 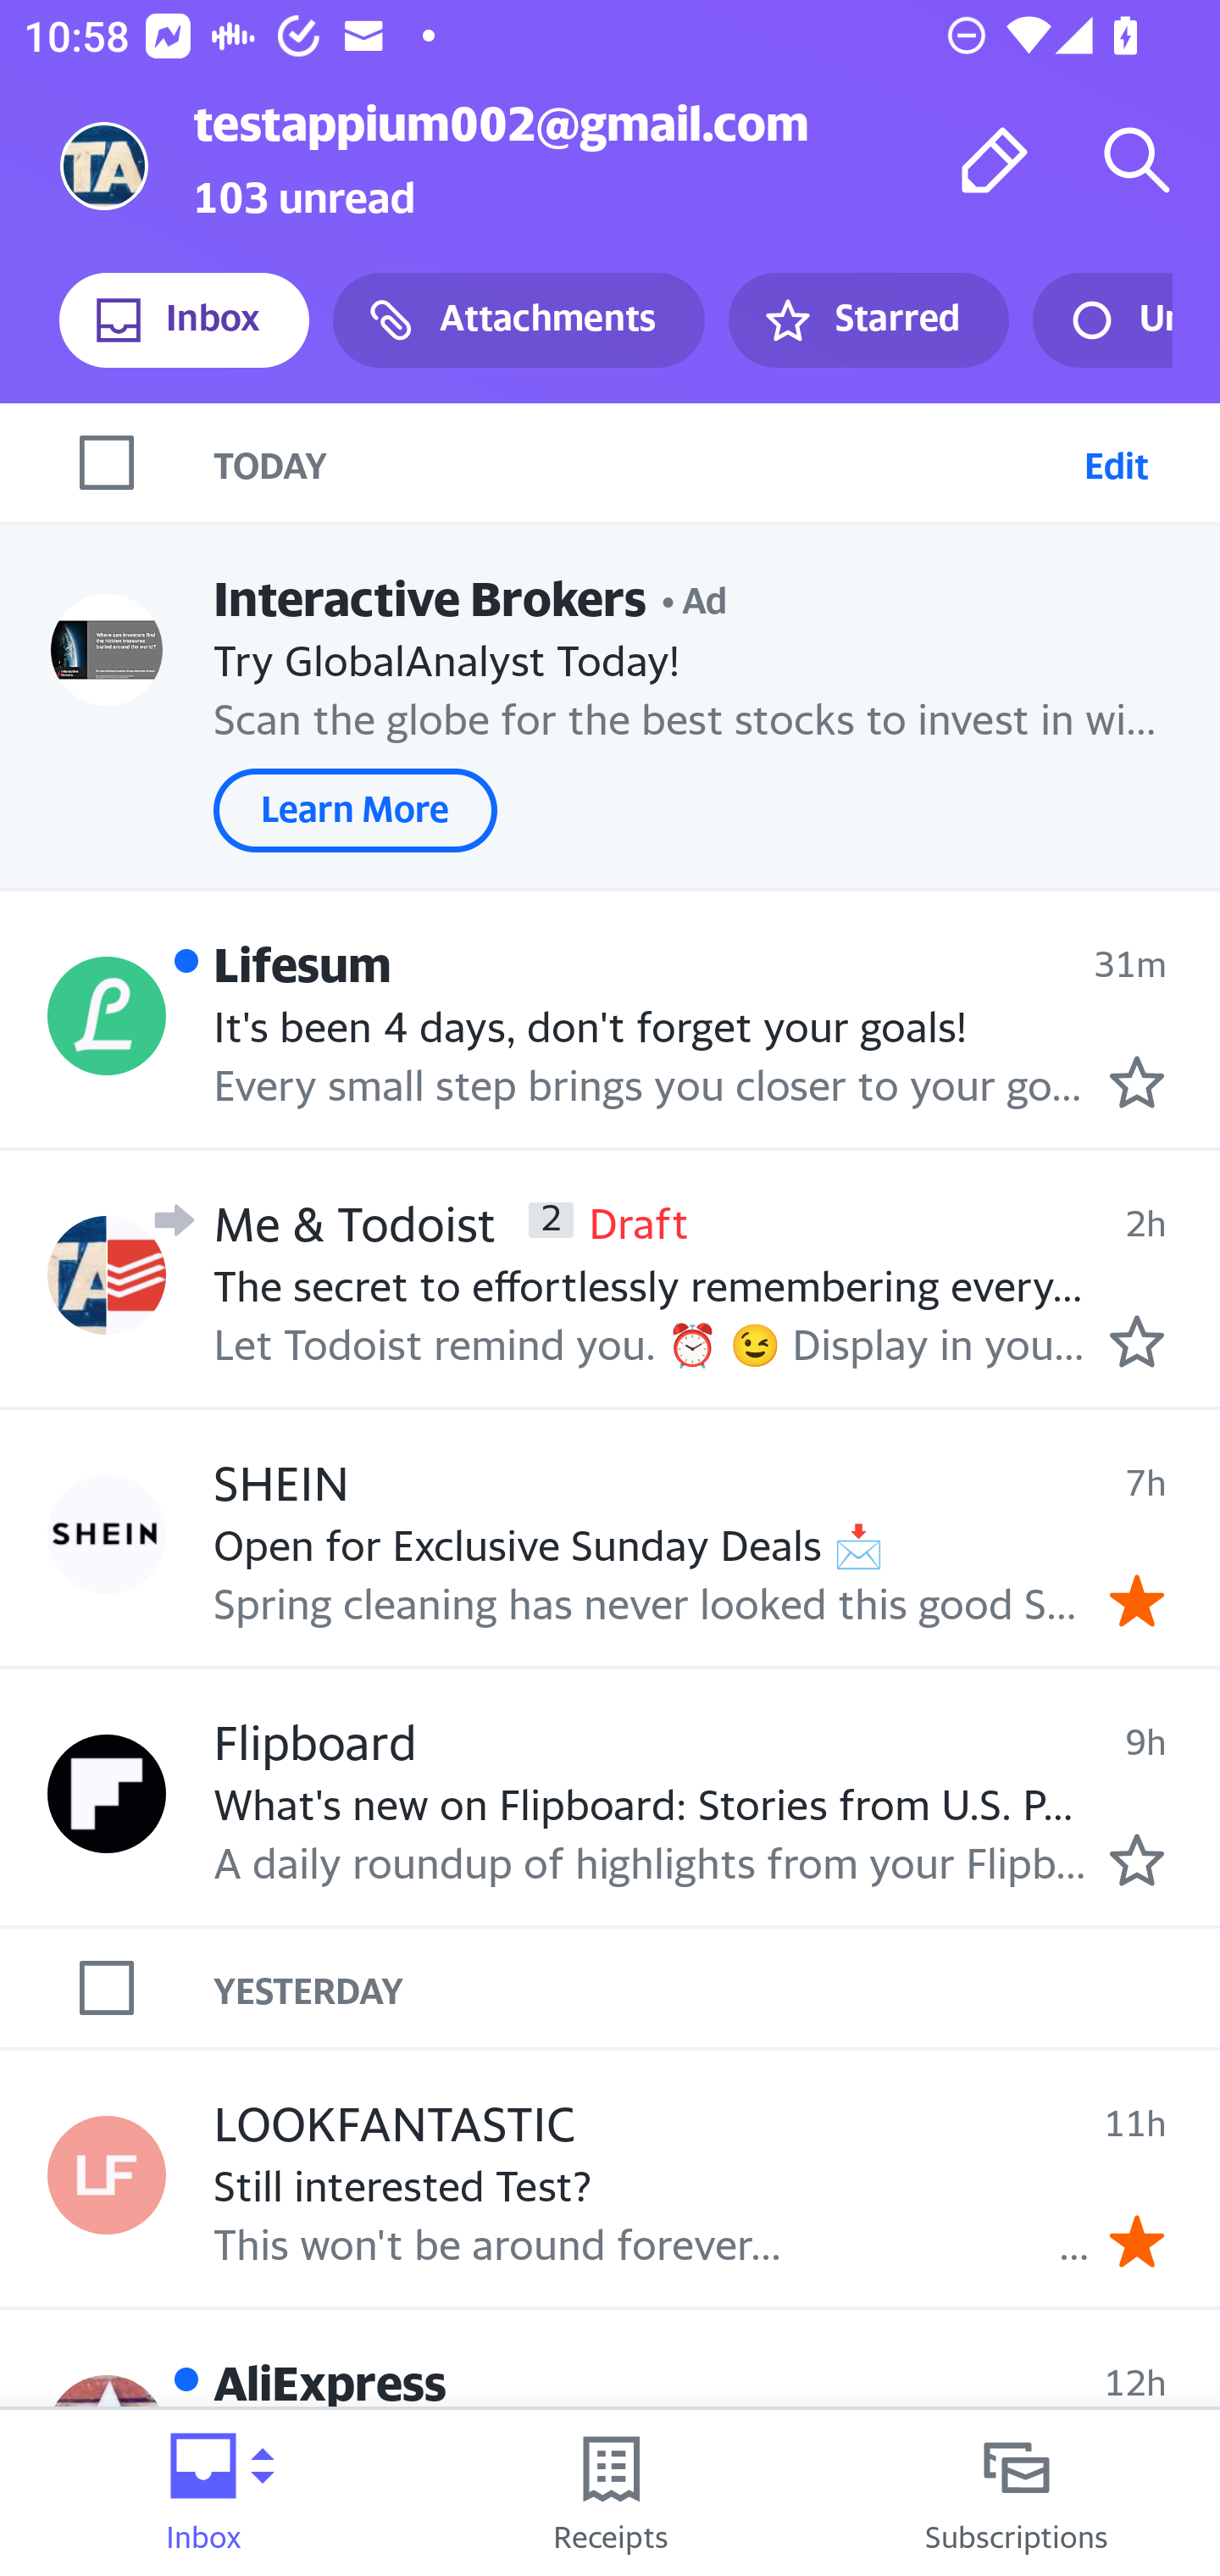 I want to click on Profile
SHEIN, so click(x=107, y=1535).